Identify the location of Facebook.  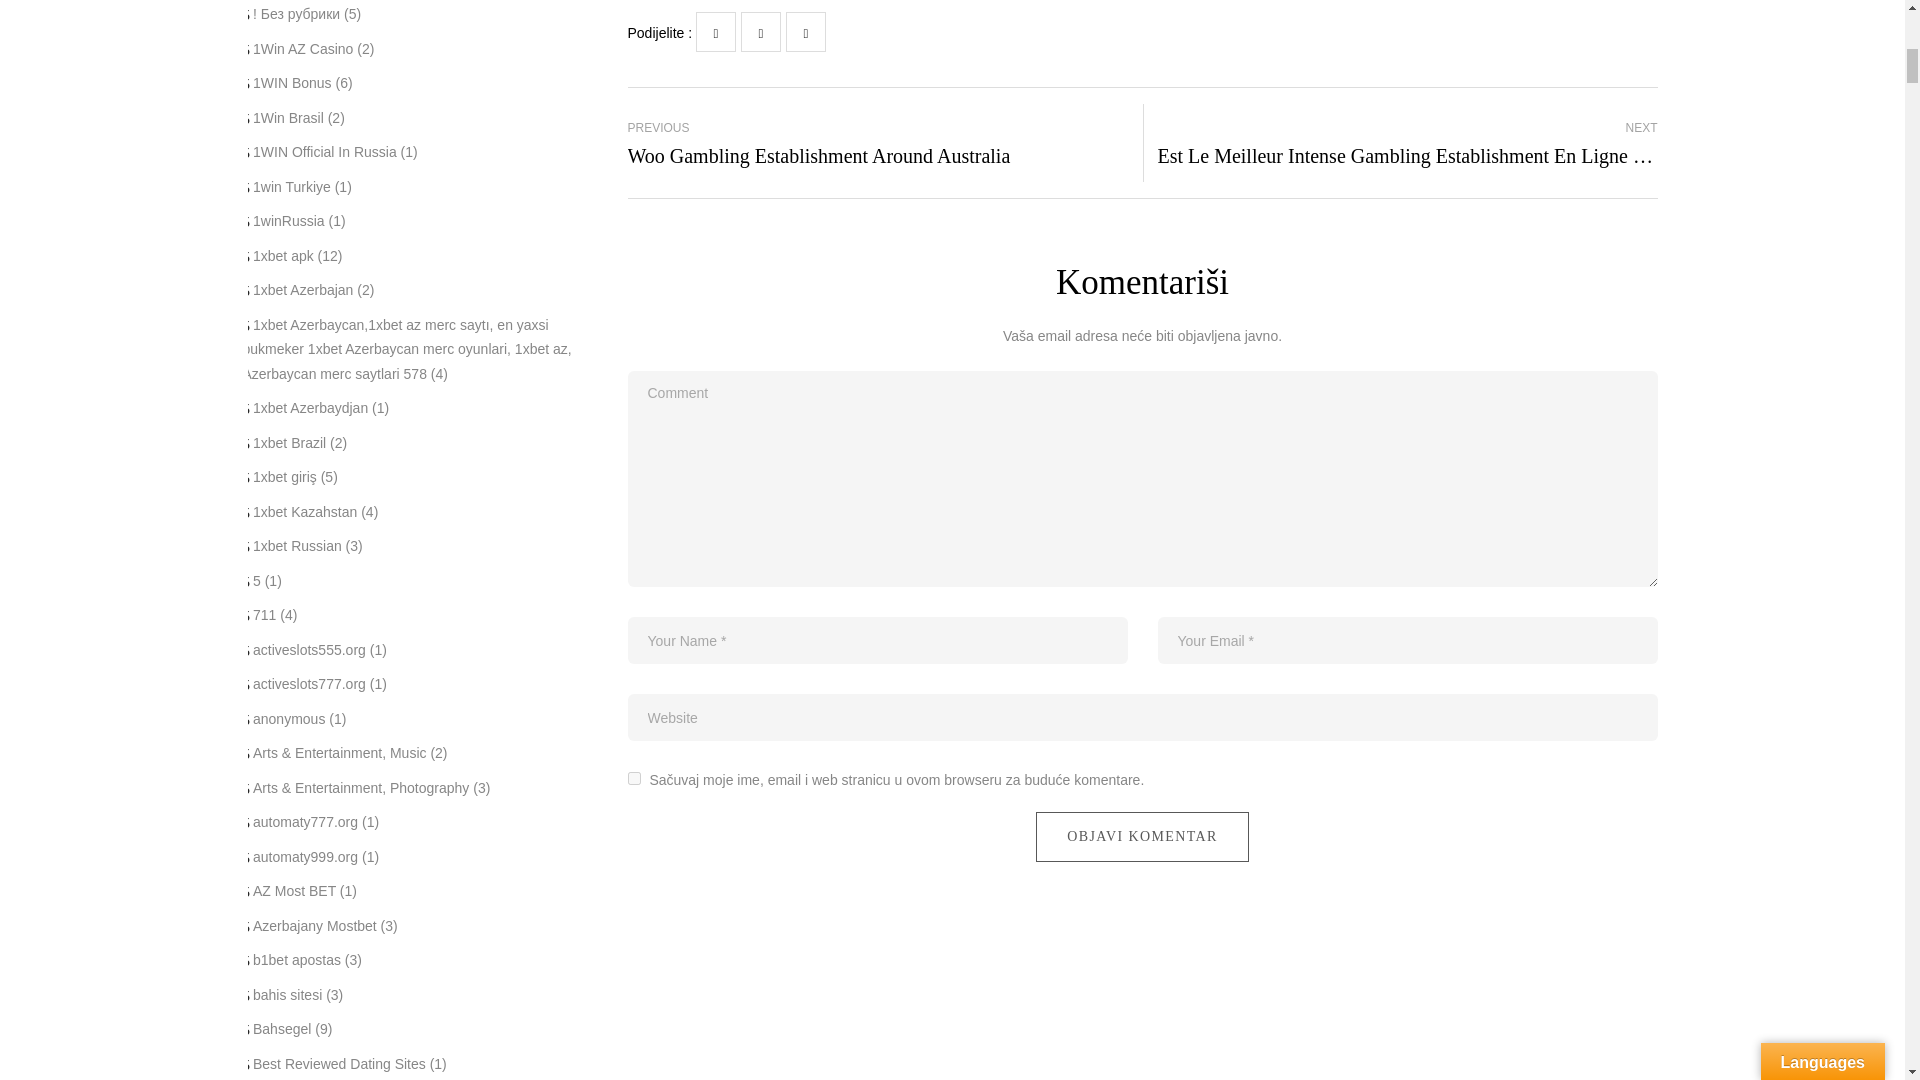
(715, 31).